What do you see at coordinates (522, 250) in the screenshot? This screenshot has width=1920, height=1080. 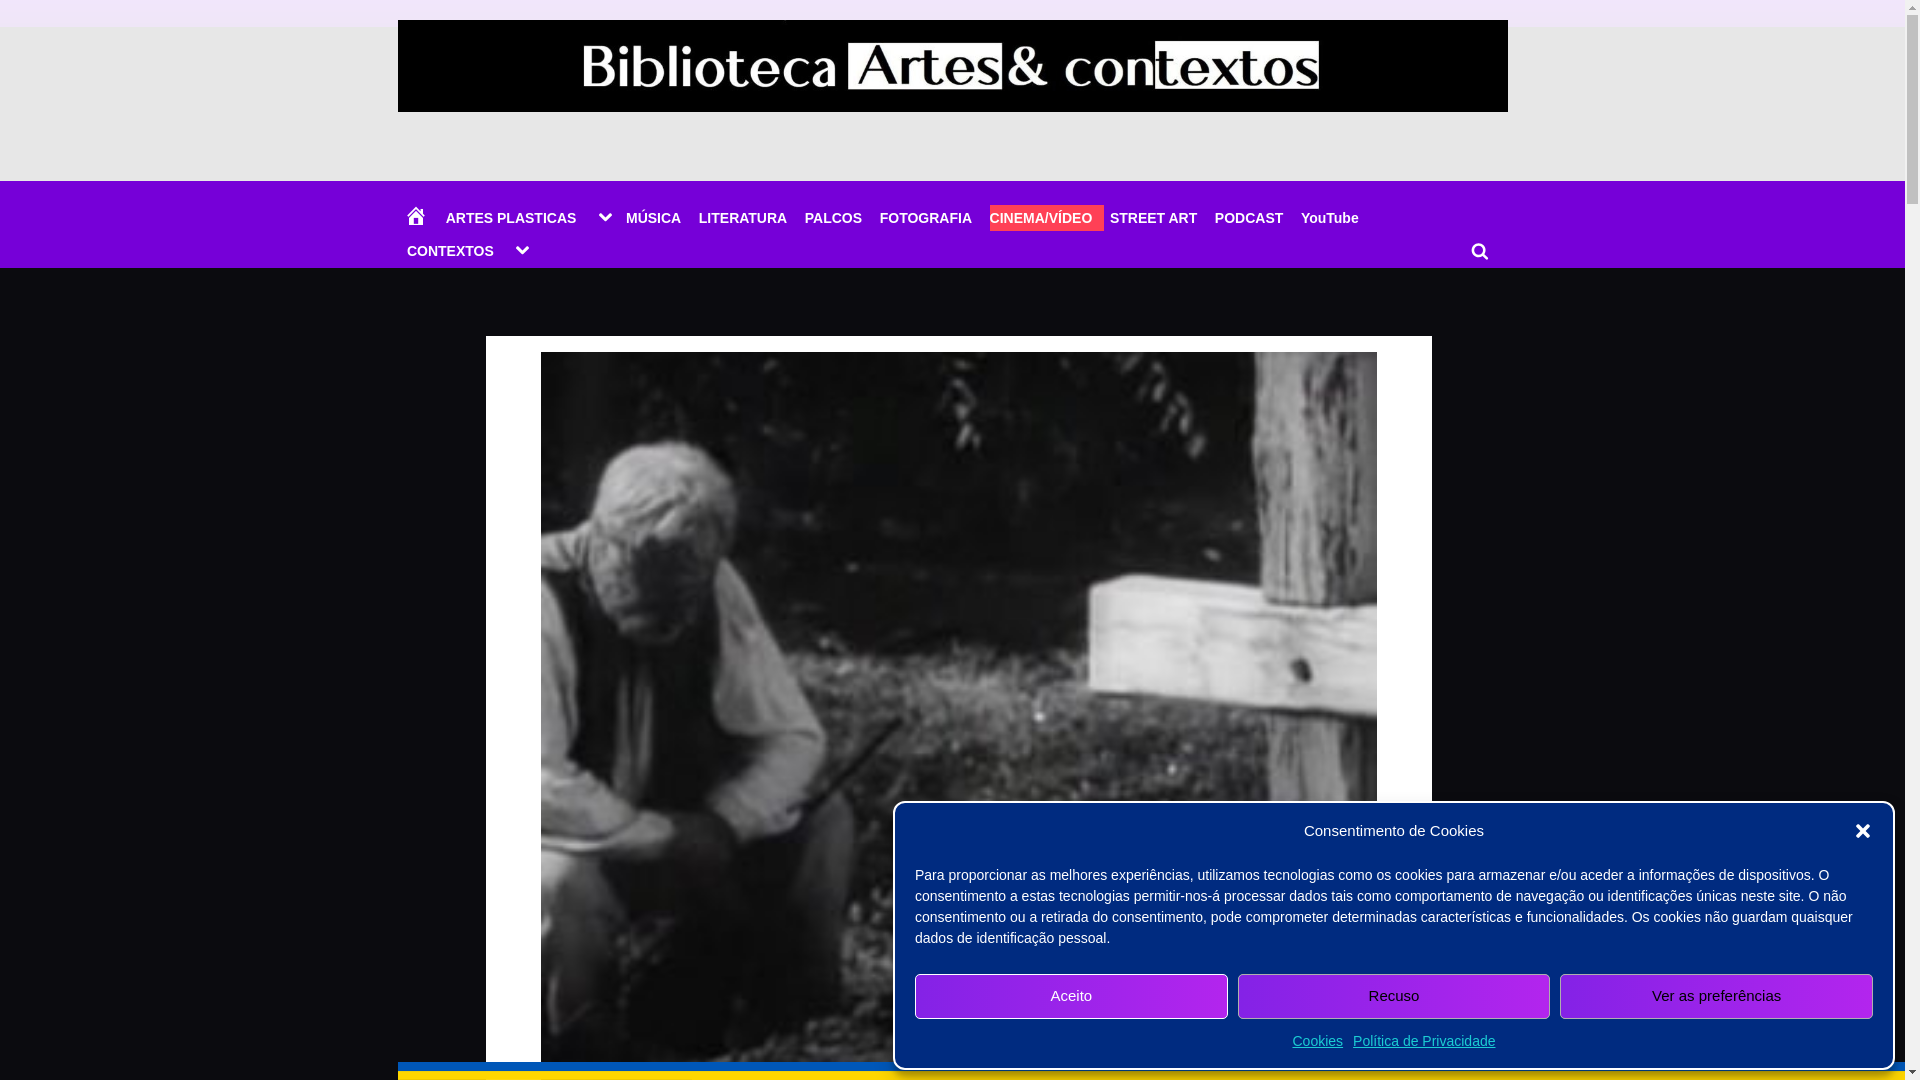 I see `Toggle sub-menu` at bounding box center [522, 250].